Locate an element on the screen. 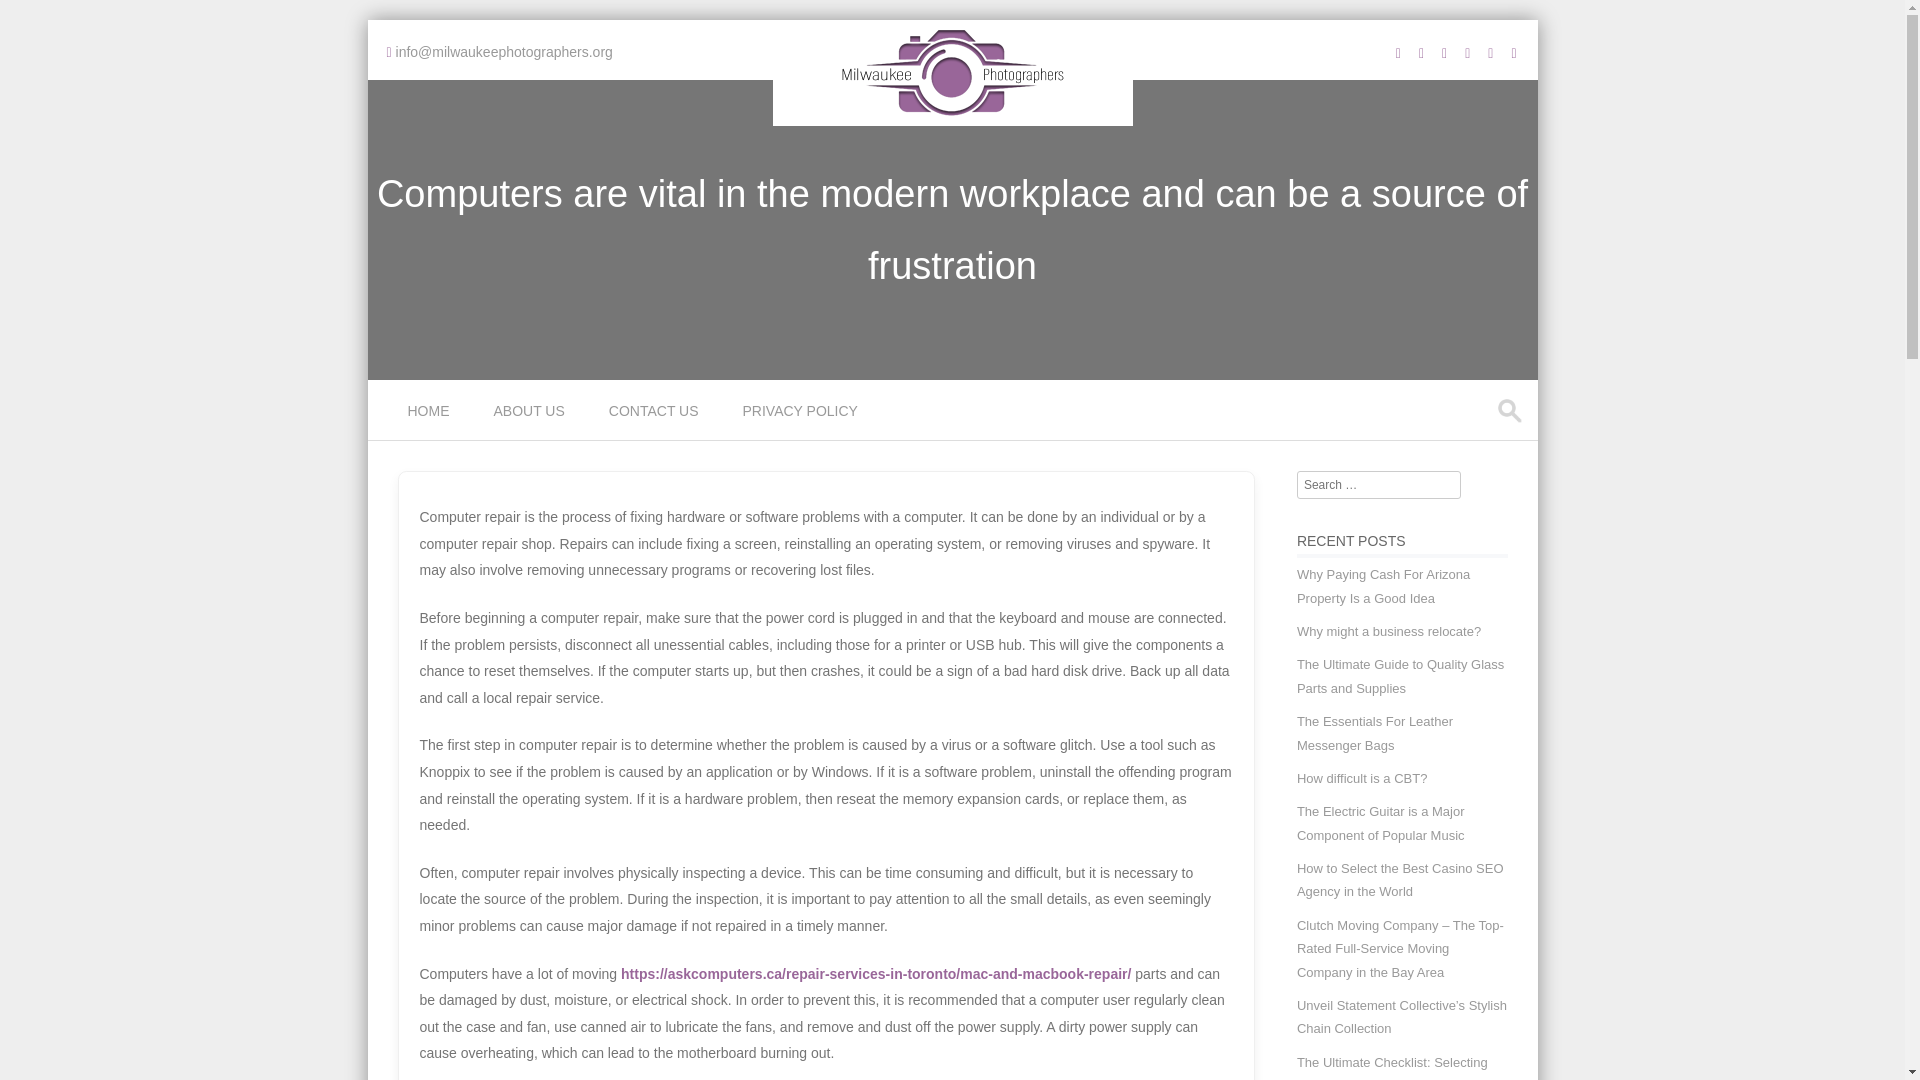 This screenshot has height=1080, width=1920. How to Select the Best Casino SEO Agency in the World is located at coordinates (1400, 879).